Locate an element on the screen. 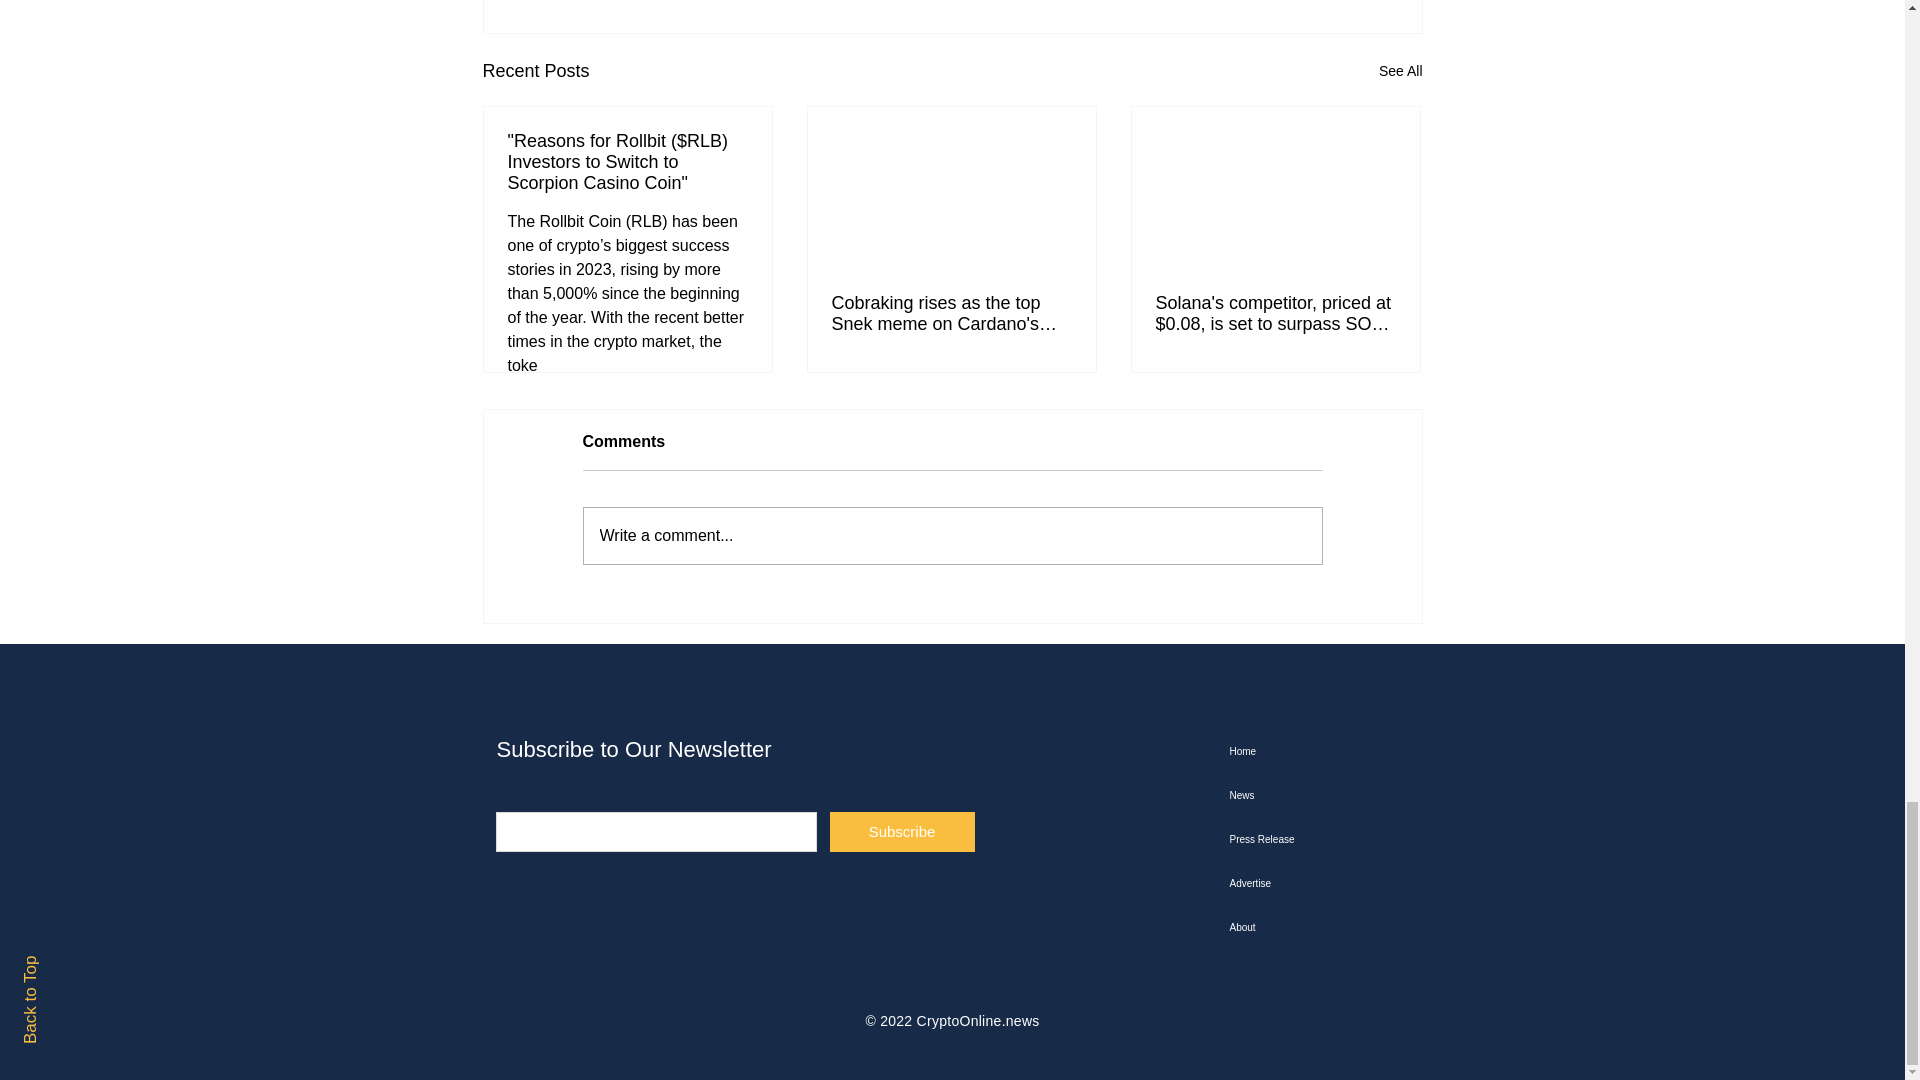 This screenshot has height=1080, width=1920. See All is located at coordinates (1400, 72).